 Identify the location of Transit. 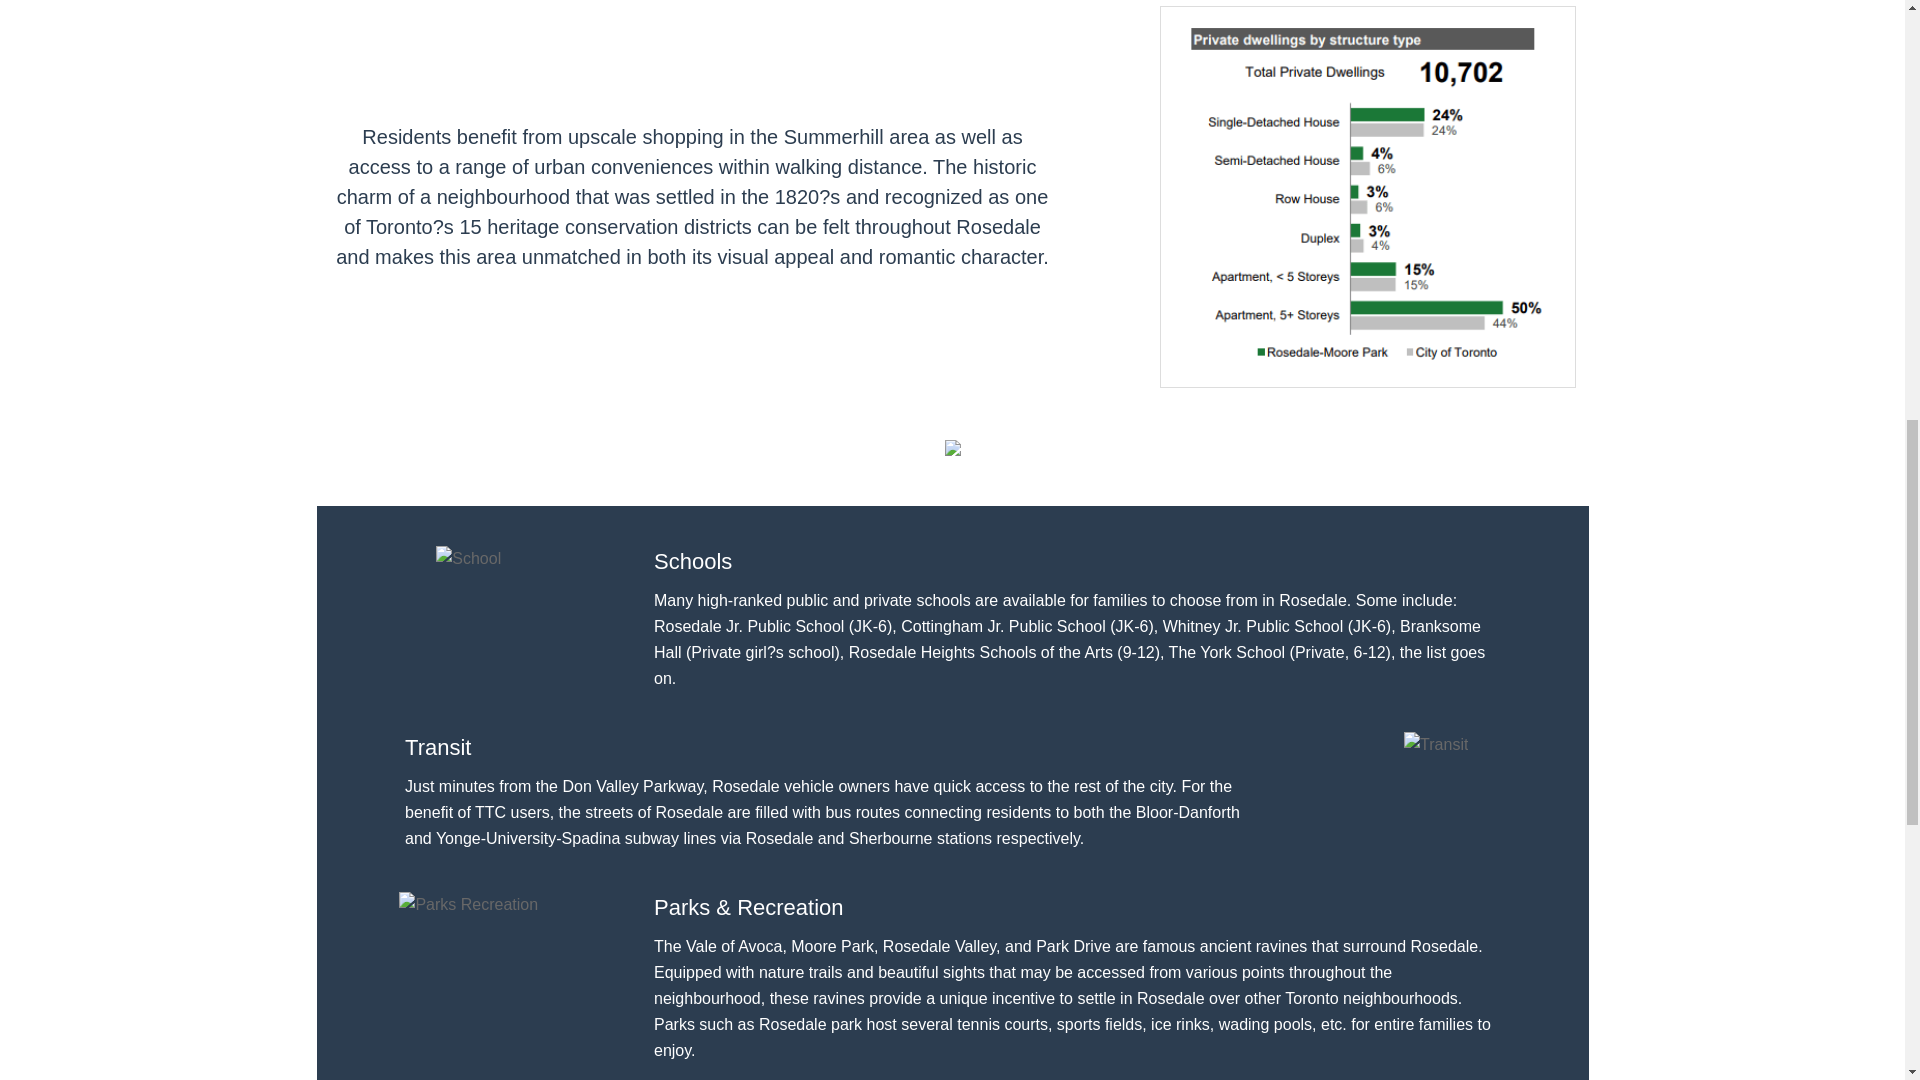
(1436, 745).